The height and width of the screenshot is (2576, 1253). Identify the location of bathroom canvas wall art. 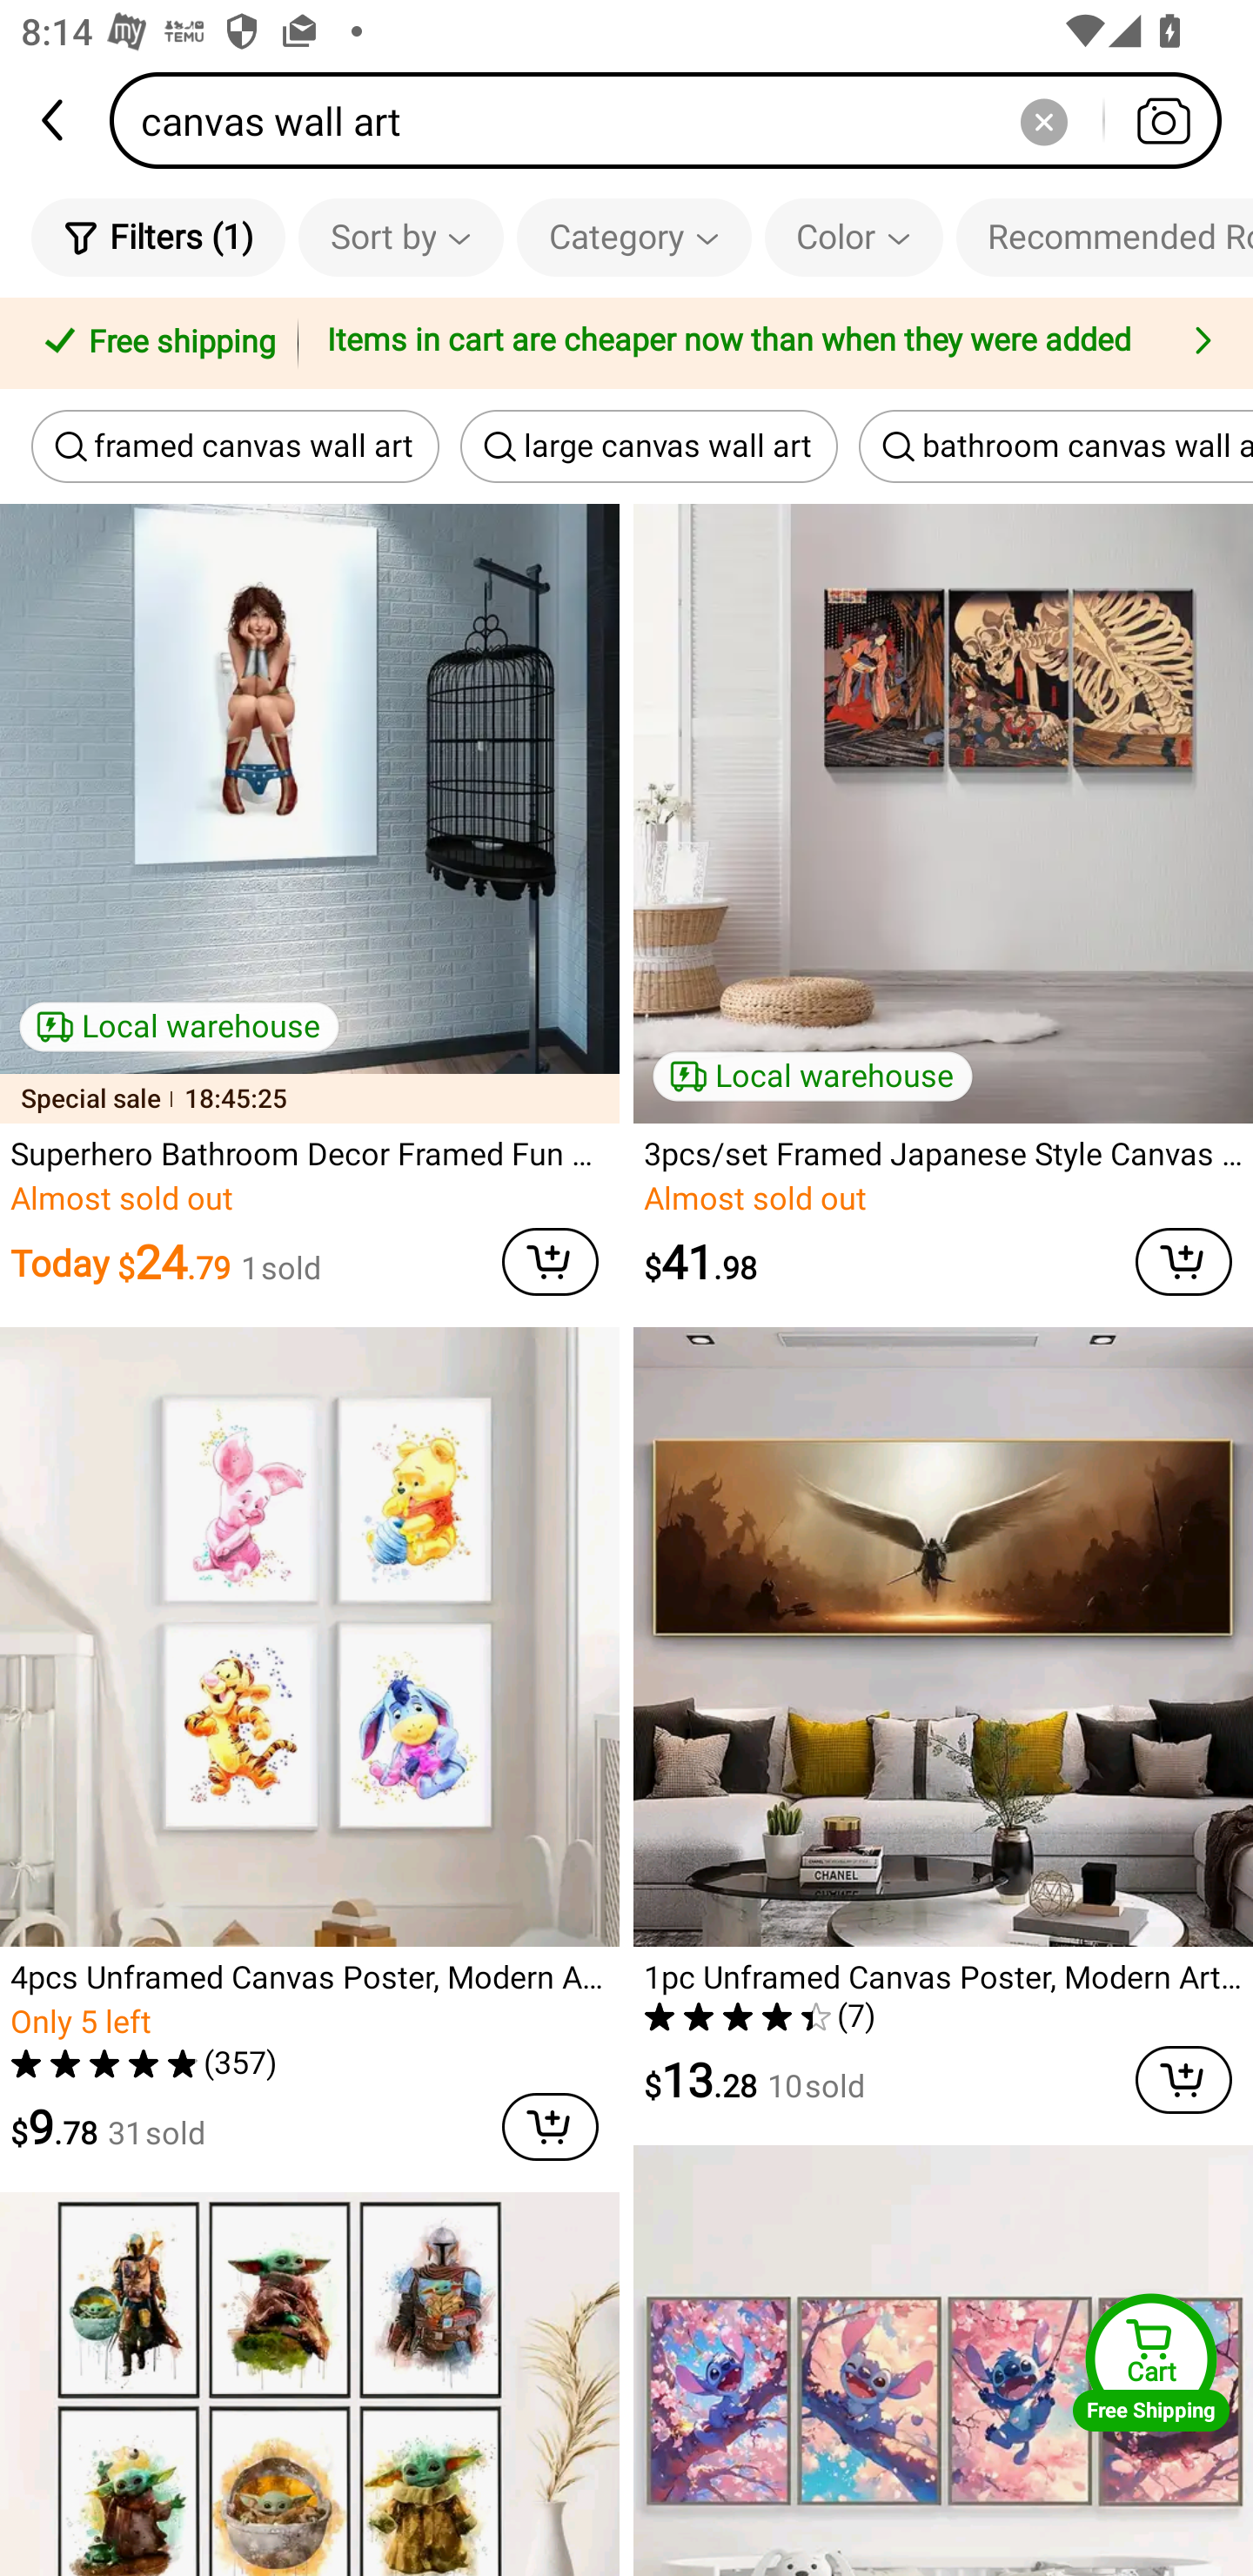
(1055, 446).